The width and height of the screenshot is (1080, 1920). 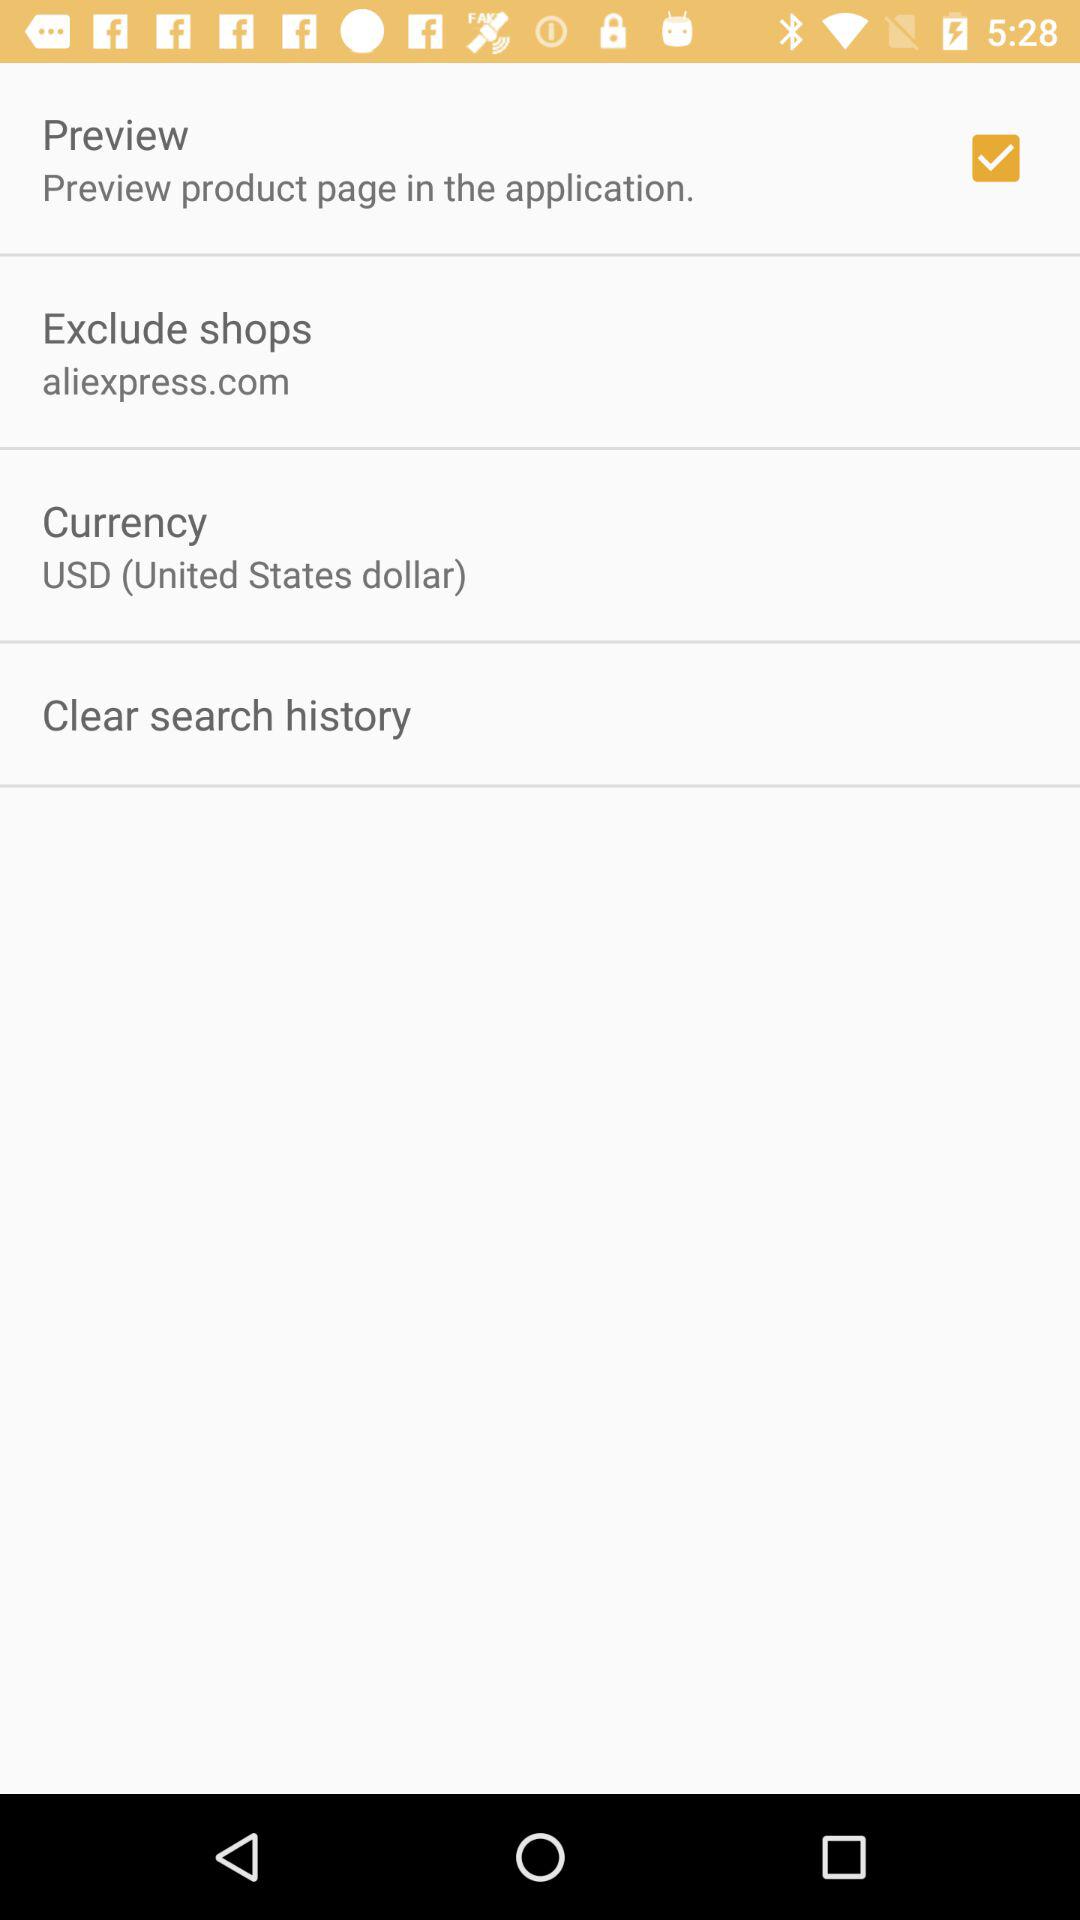 What do you see at coordinates (226, 714) in the screenshot?
I see `turn on clear search history on the left` at bounding box center [226, 714].